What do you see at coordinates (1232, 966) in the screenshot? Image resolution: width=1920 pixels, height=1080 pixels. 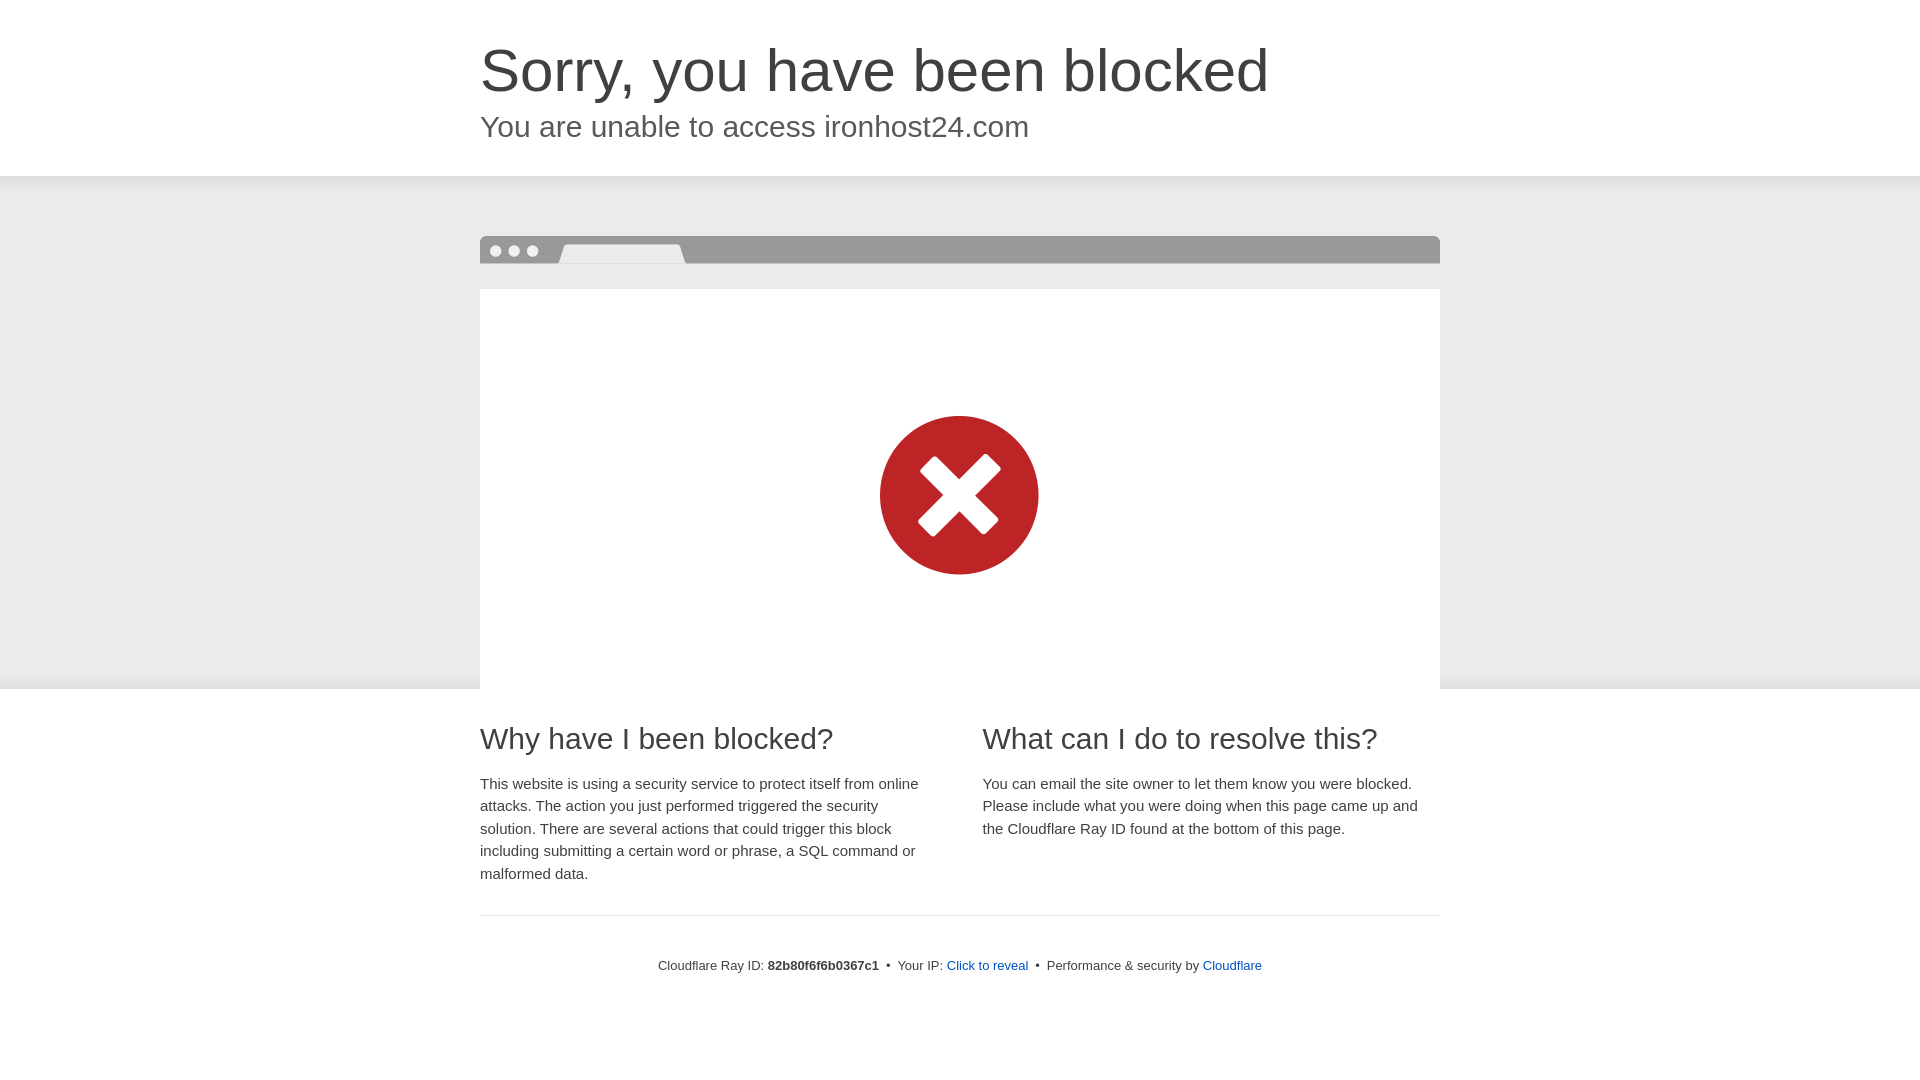 I see `Cloudflare` at bounding box center [1232, 966].